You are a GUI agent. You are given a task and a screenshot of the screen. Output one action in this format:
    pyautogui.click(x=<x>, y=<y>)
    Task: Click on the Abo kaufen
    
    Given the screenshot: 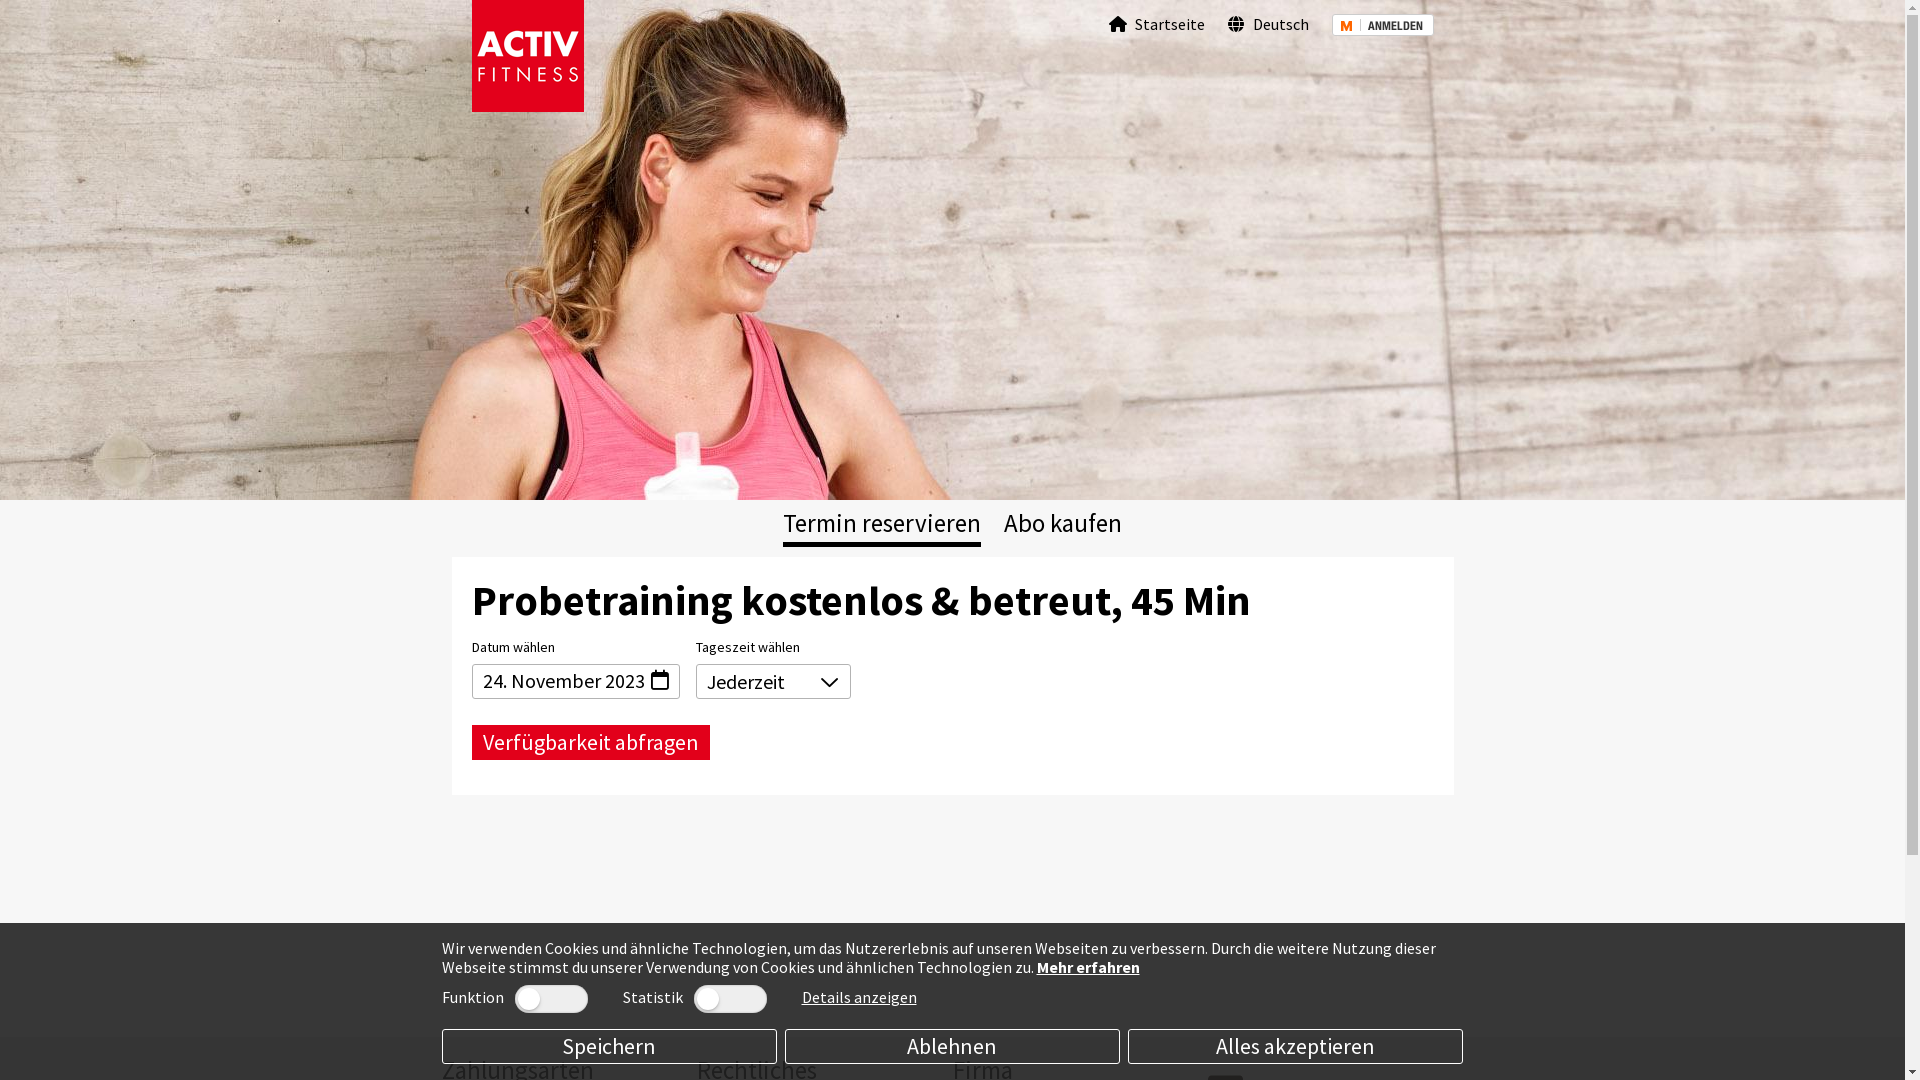 What is the action you would take?
    pyautogui.click(x=1063, y=524)
    